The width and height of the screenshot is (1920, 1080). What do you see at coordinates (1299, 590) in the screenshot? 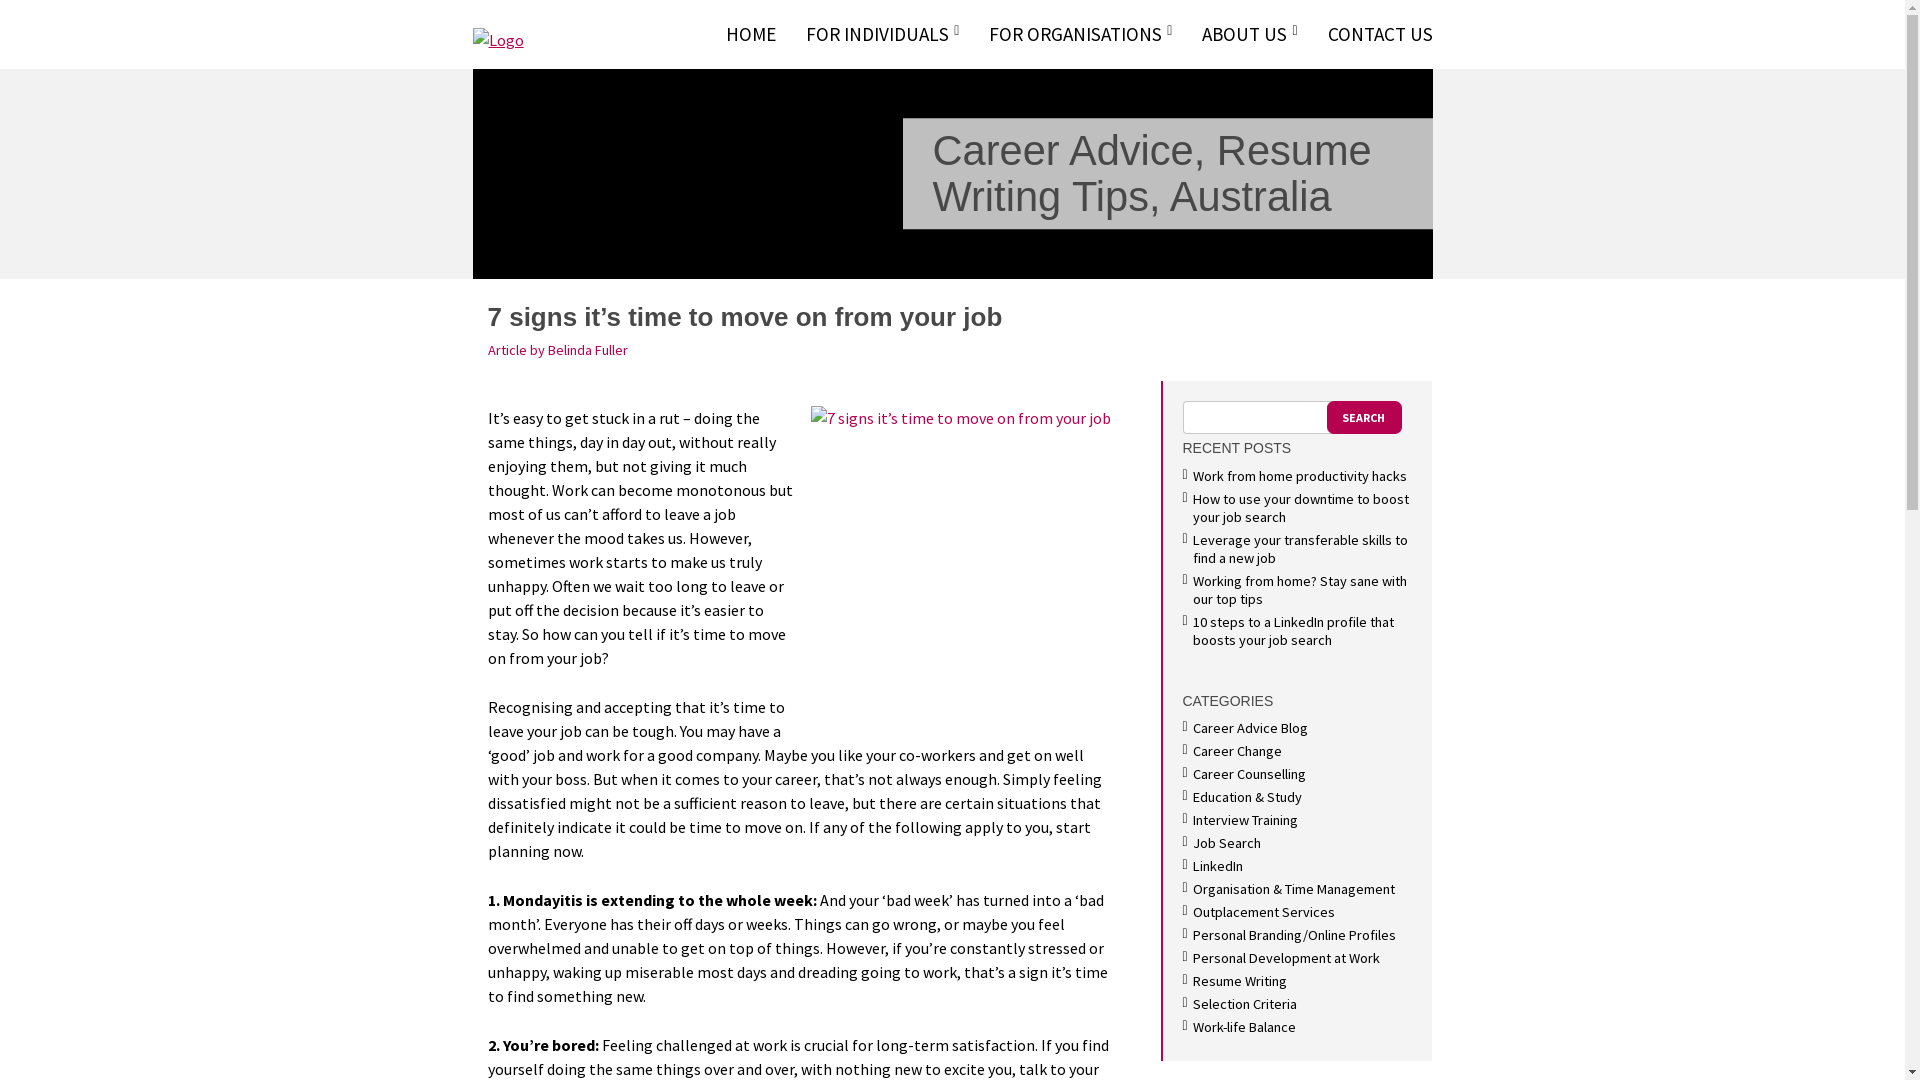
I see `Working from home? Stay sane with our top tips` at bounding box center [1299, 590].